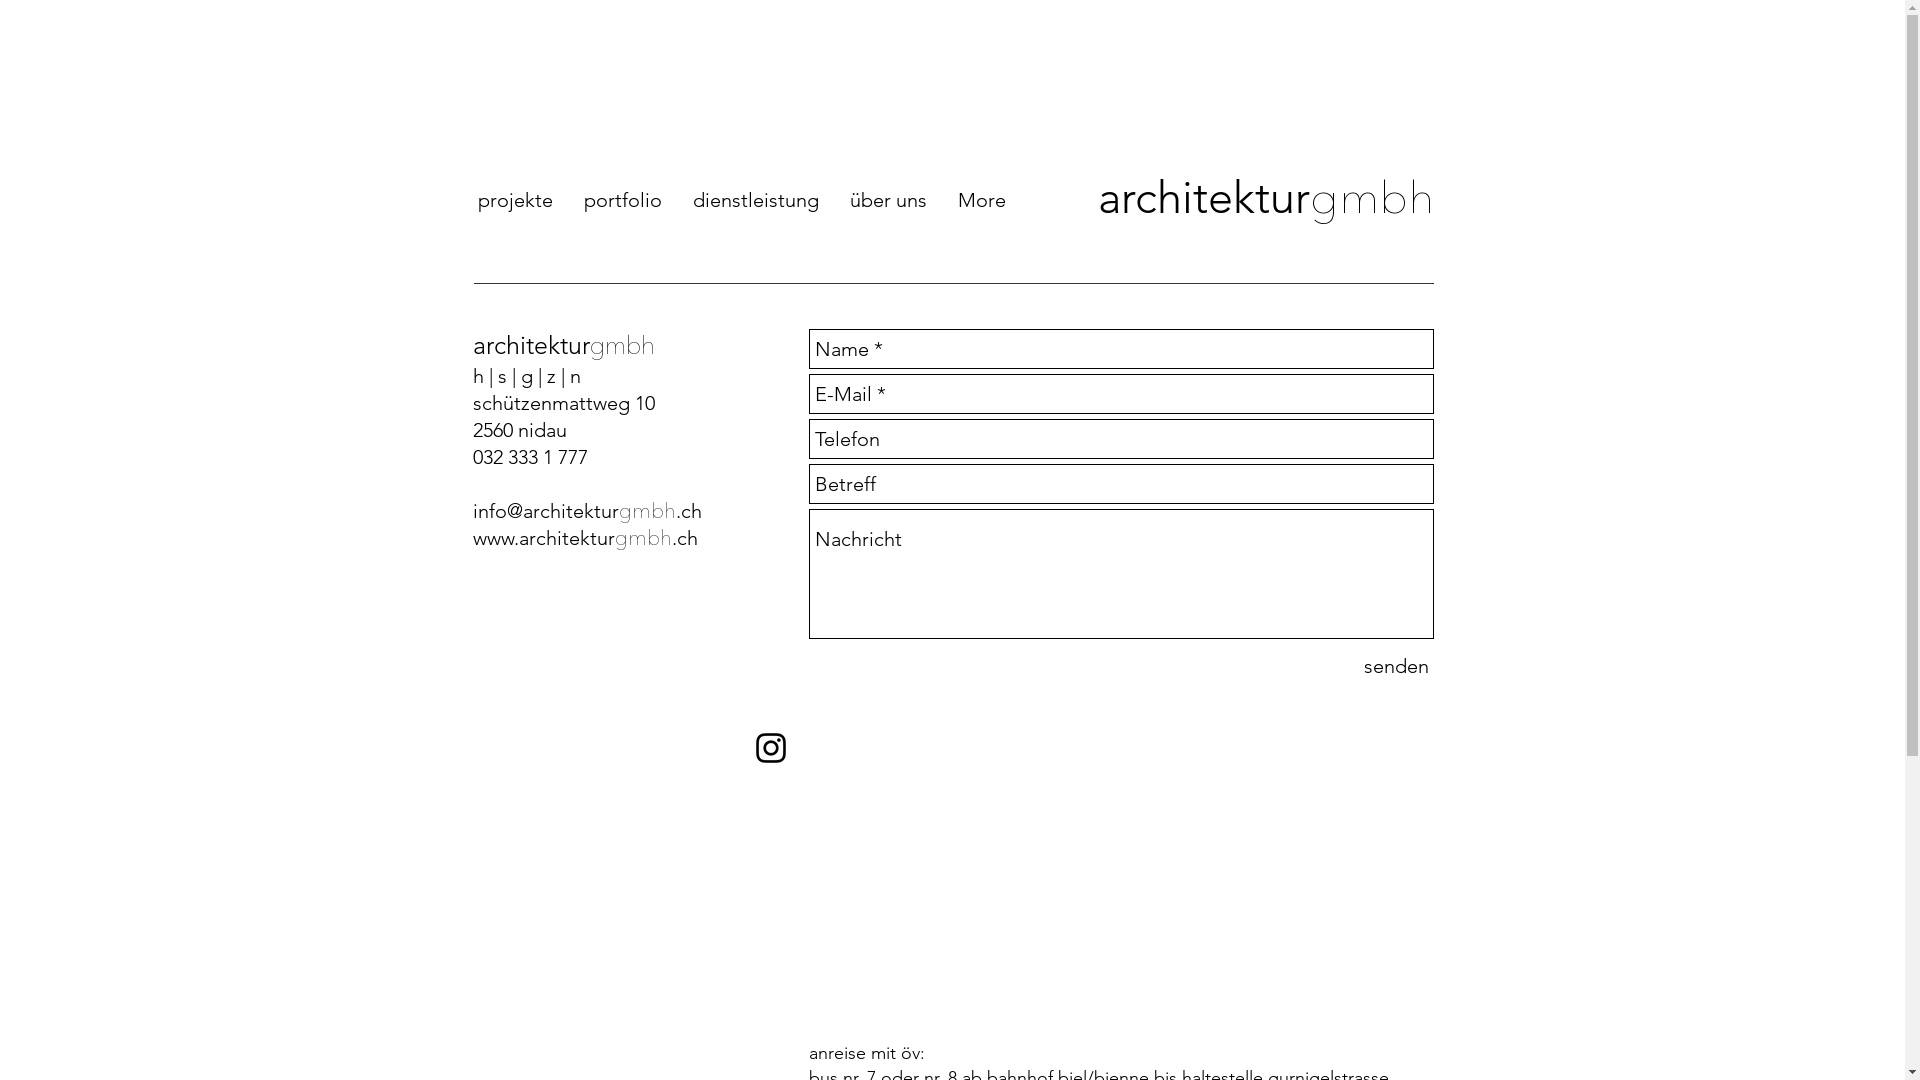 The image size is (1920, 1080). I want to click on dienstleistung, so click(754, 200).